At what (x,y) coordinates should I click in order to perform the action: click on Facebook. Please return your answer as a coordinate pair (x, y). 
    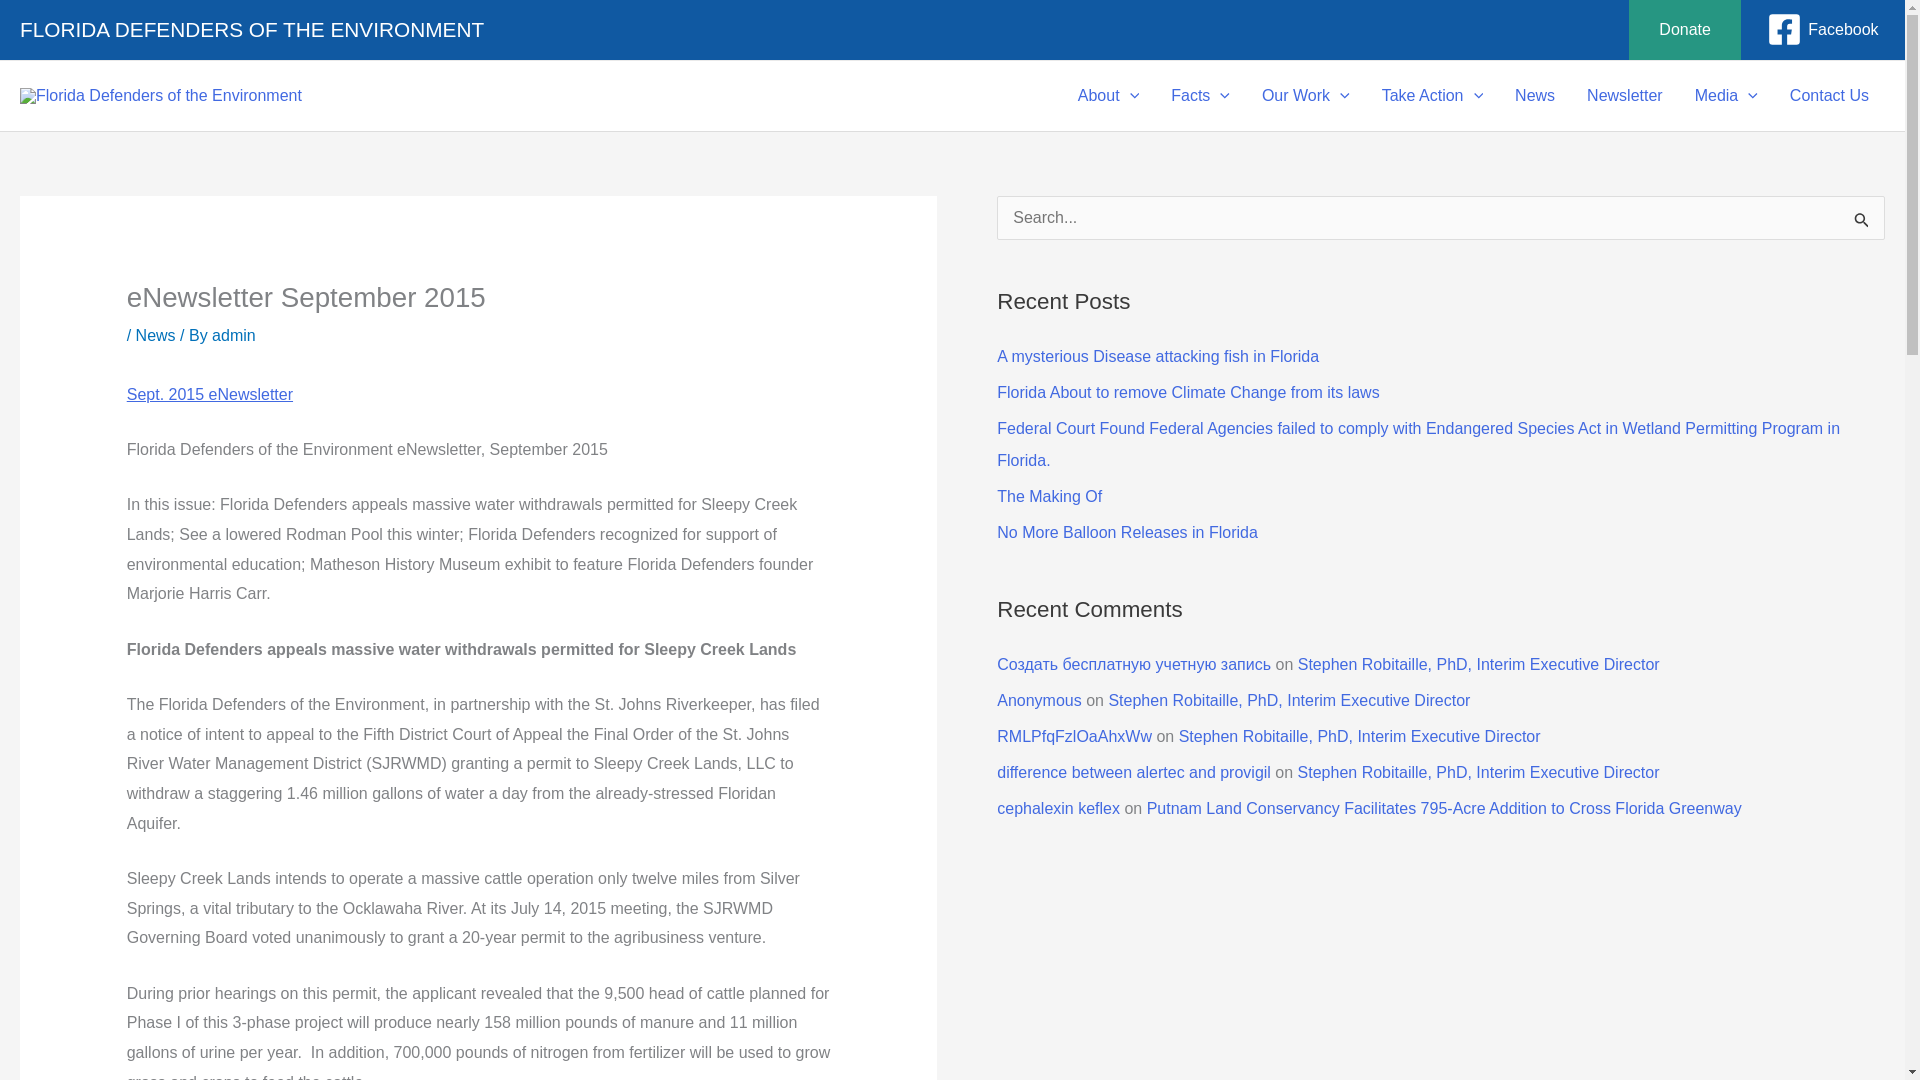
    Looking at the image, I should click on (1822, 29).